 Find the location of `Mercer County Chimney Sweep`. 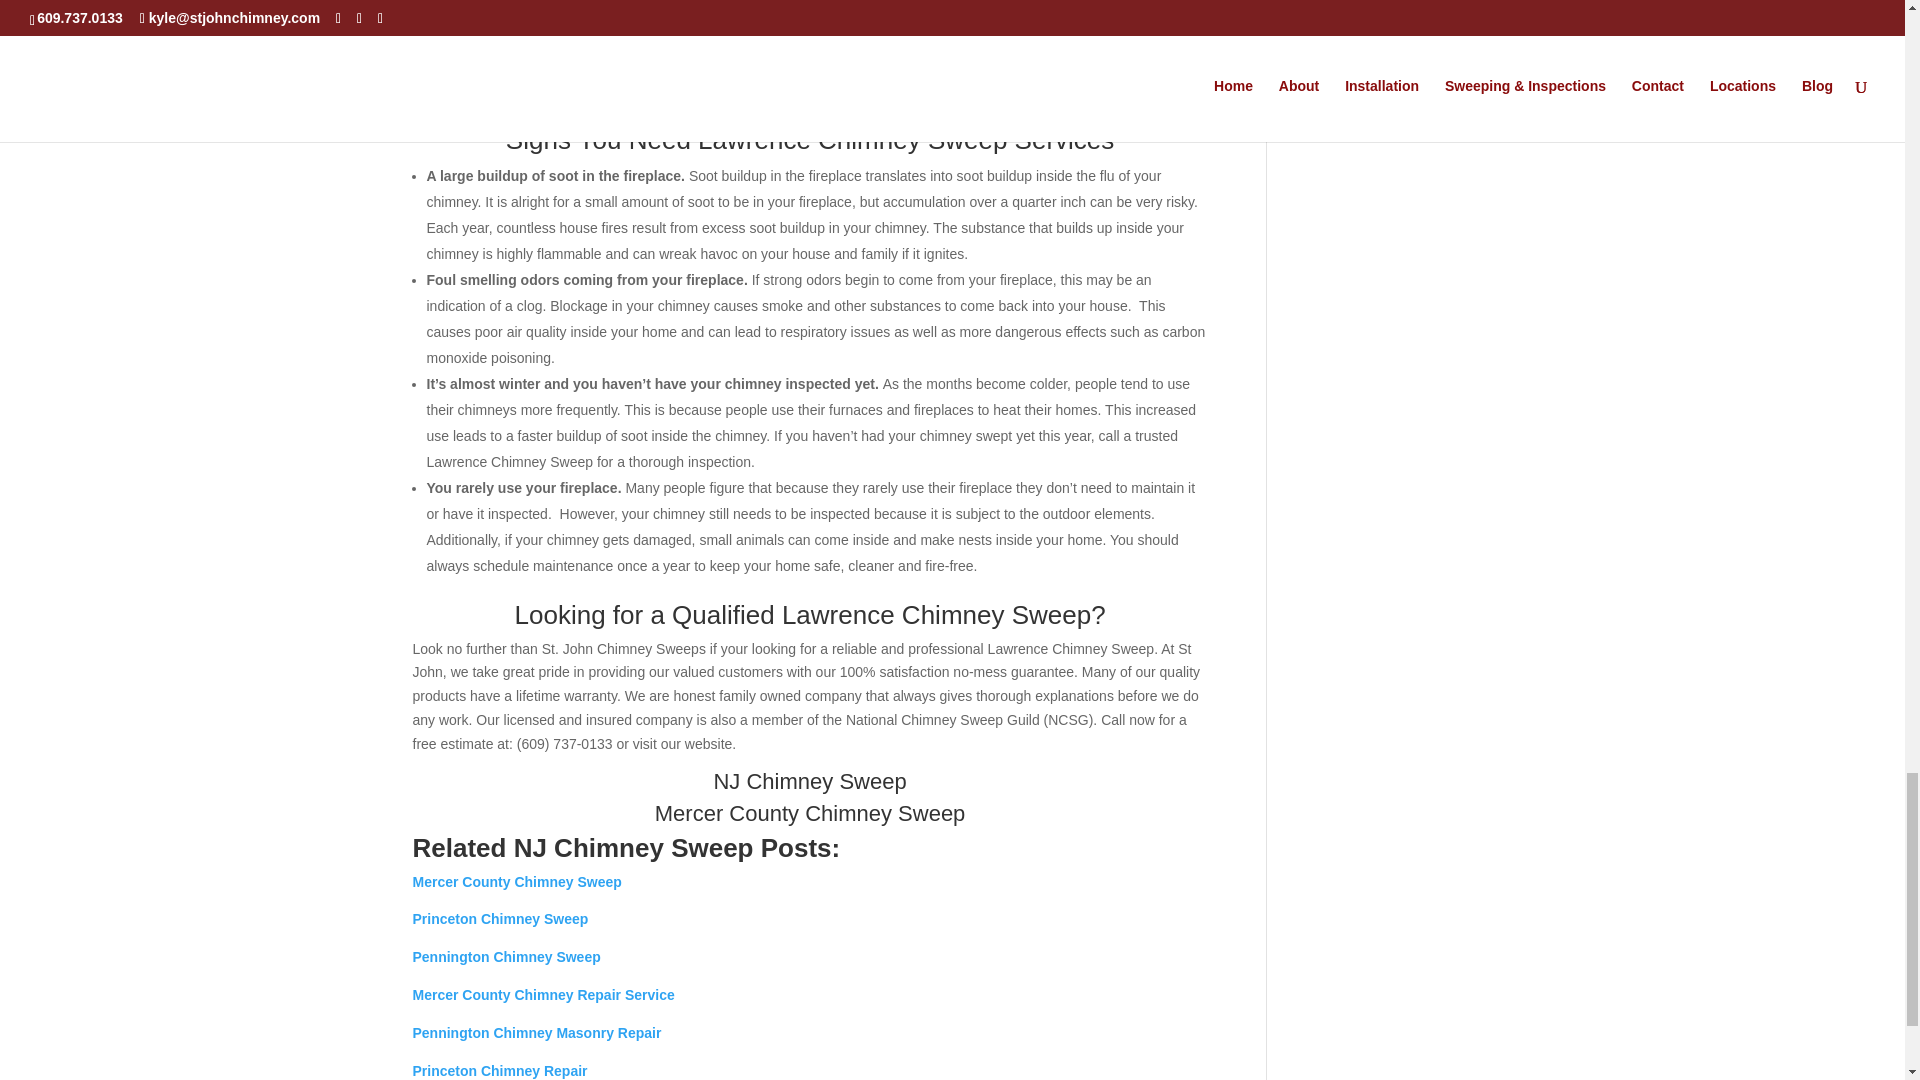

Mercer County Chimney Sweep is located at coordinates (516, 881).